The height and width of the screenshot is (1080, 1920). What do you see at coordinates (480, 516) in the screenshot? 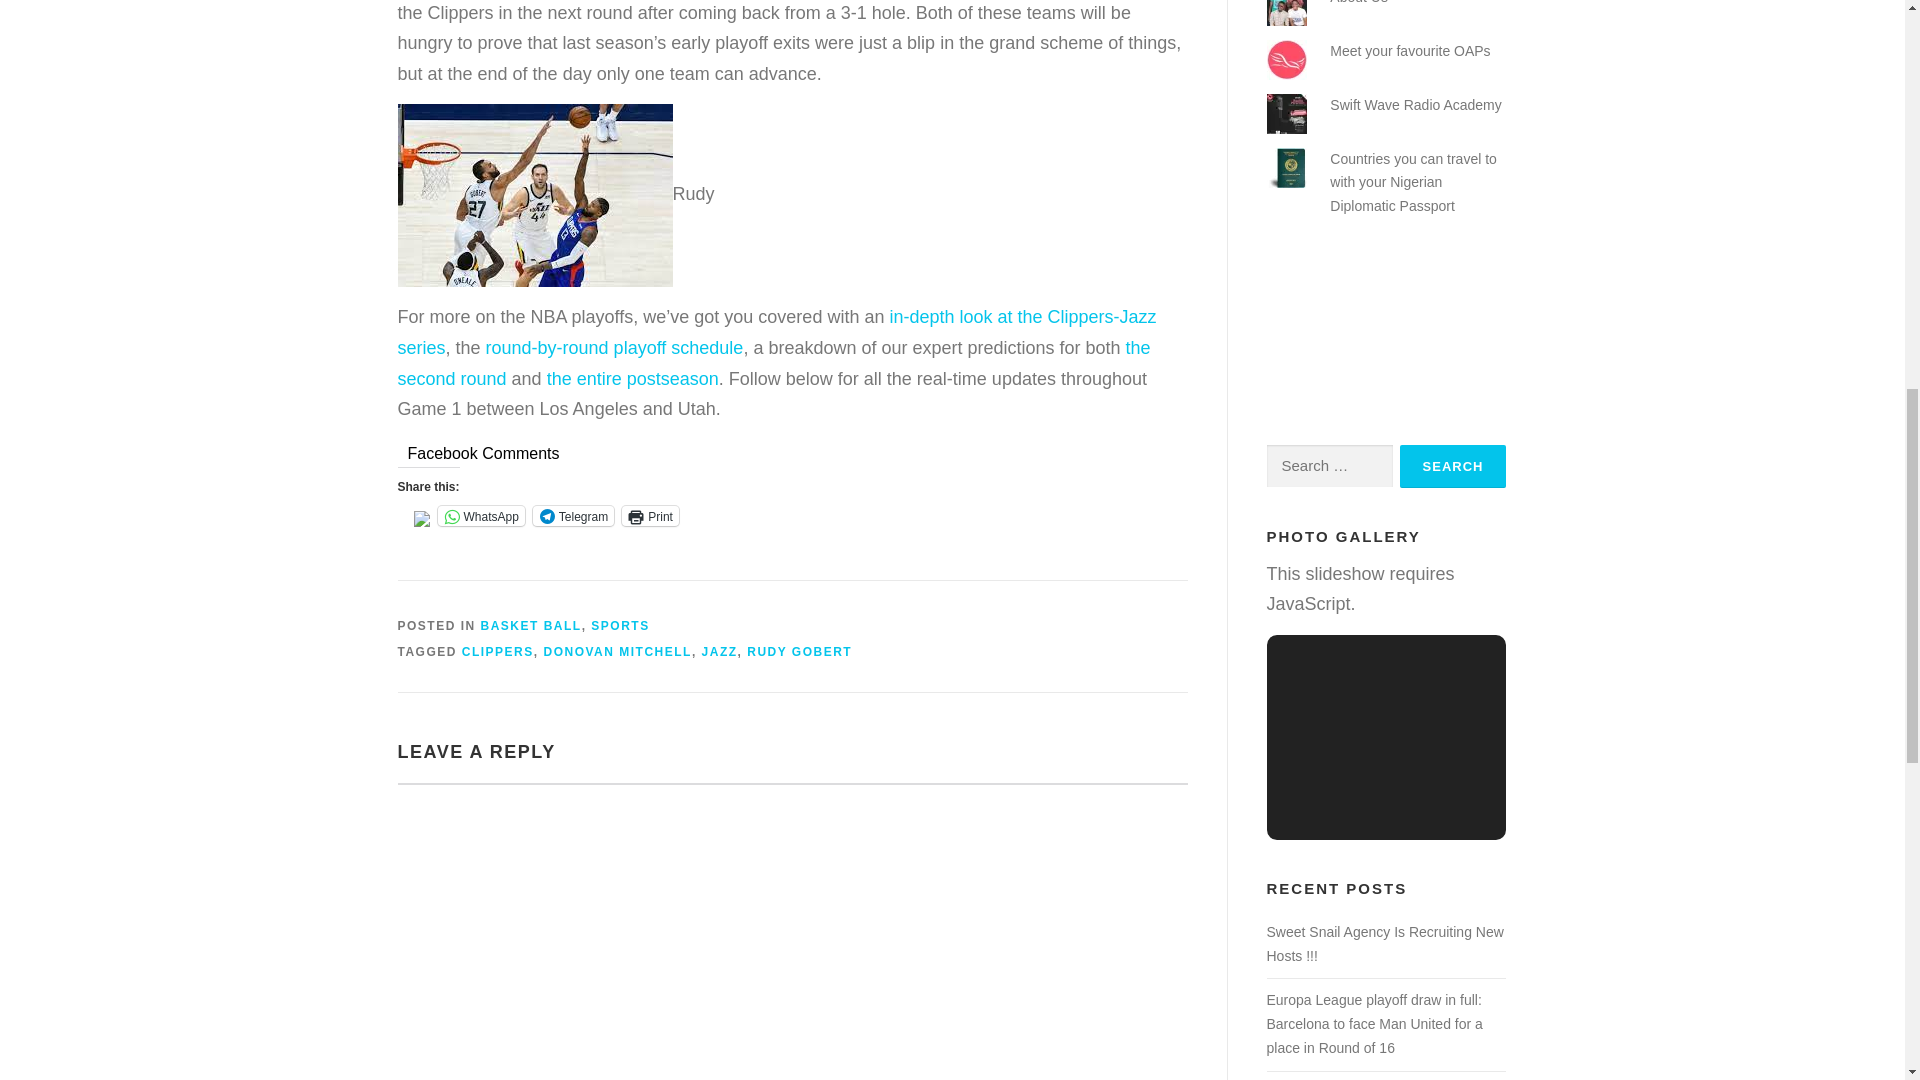
I see `Click to share on WhatsApp` at bounding box center [480, 516].